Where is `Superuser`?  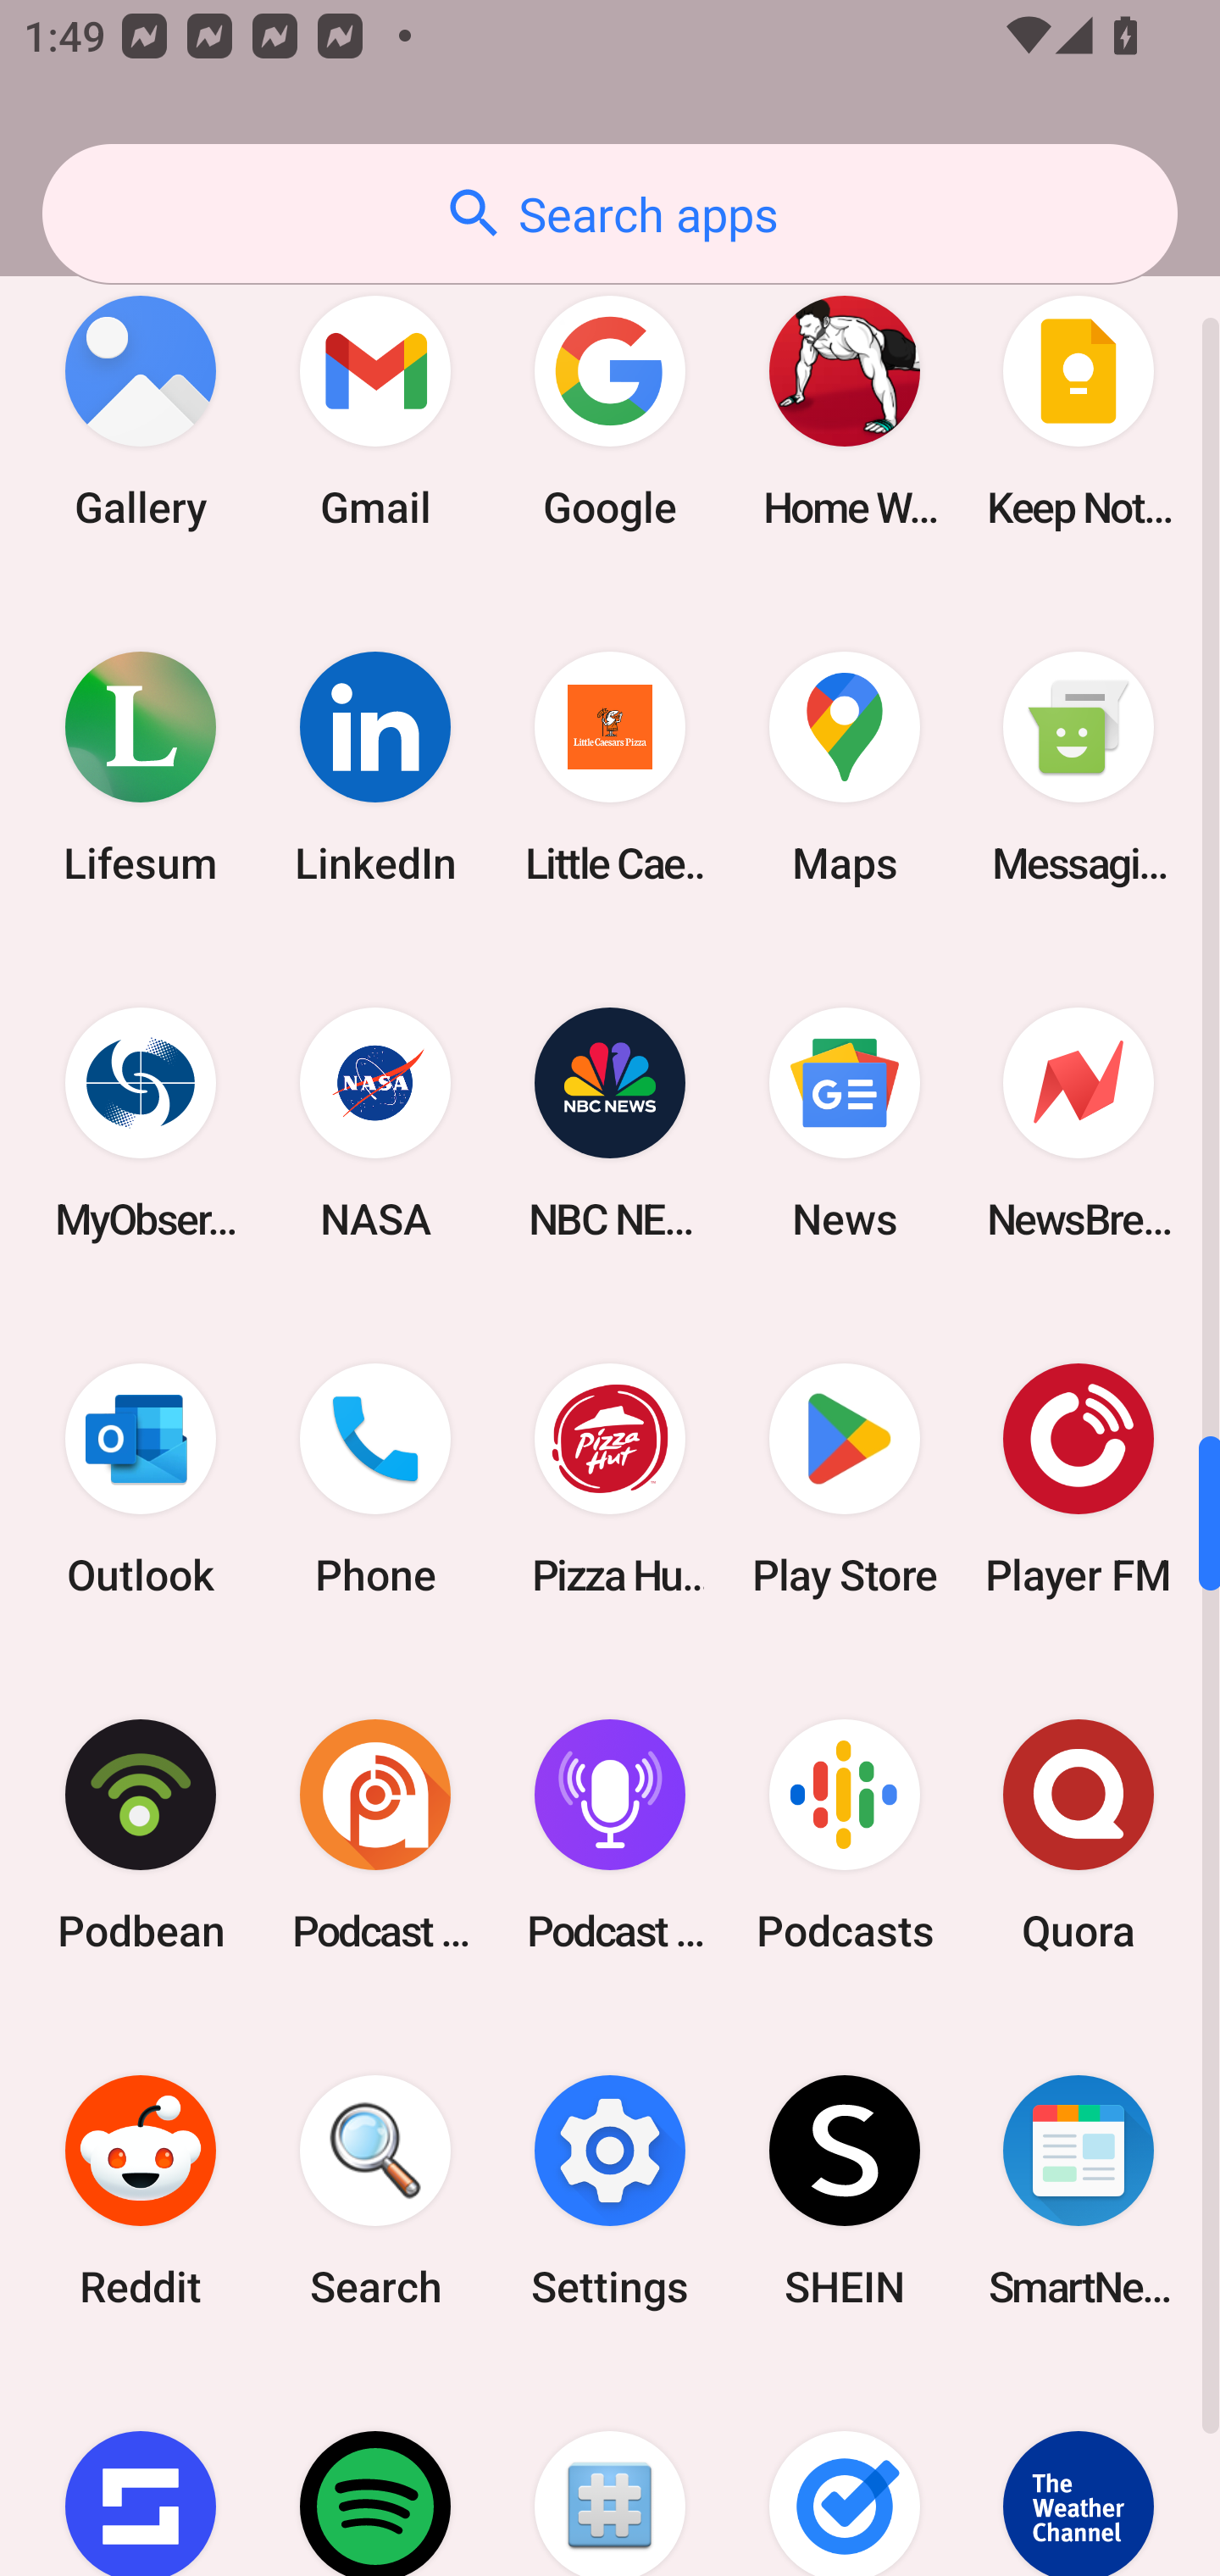
Superuser is located at coordinates (610, 2473).